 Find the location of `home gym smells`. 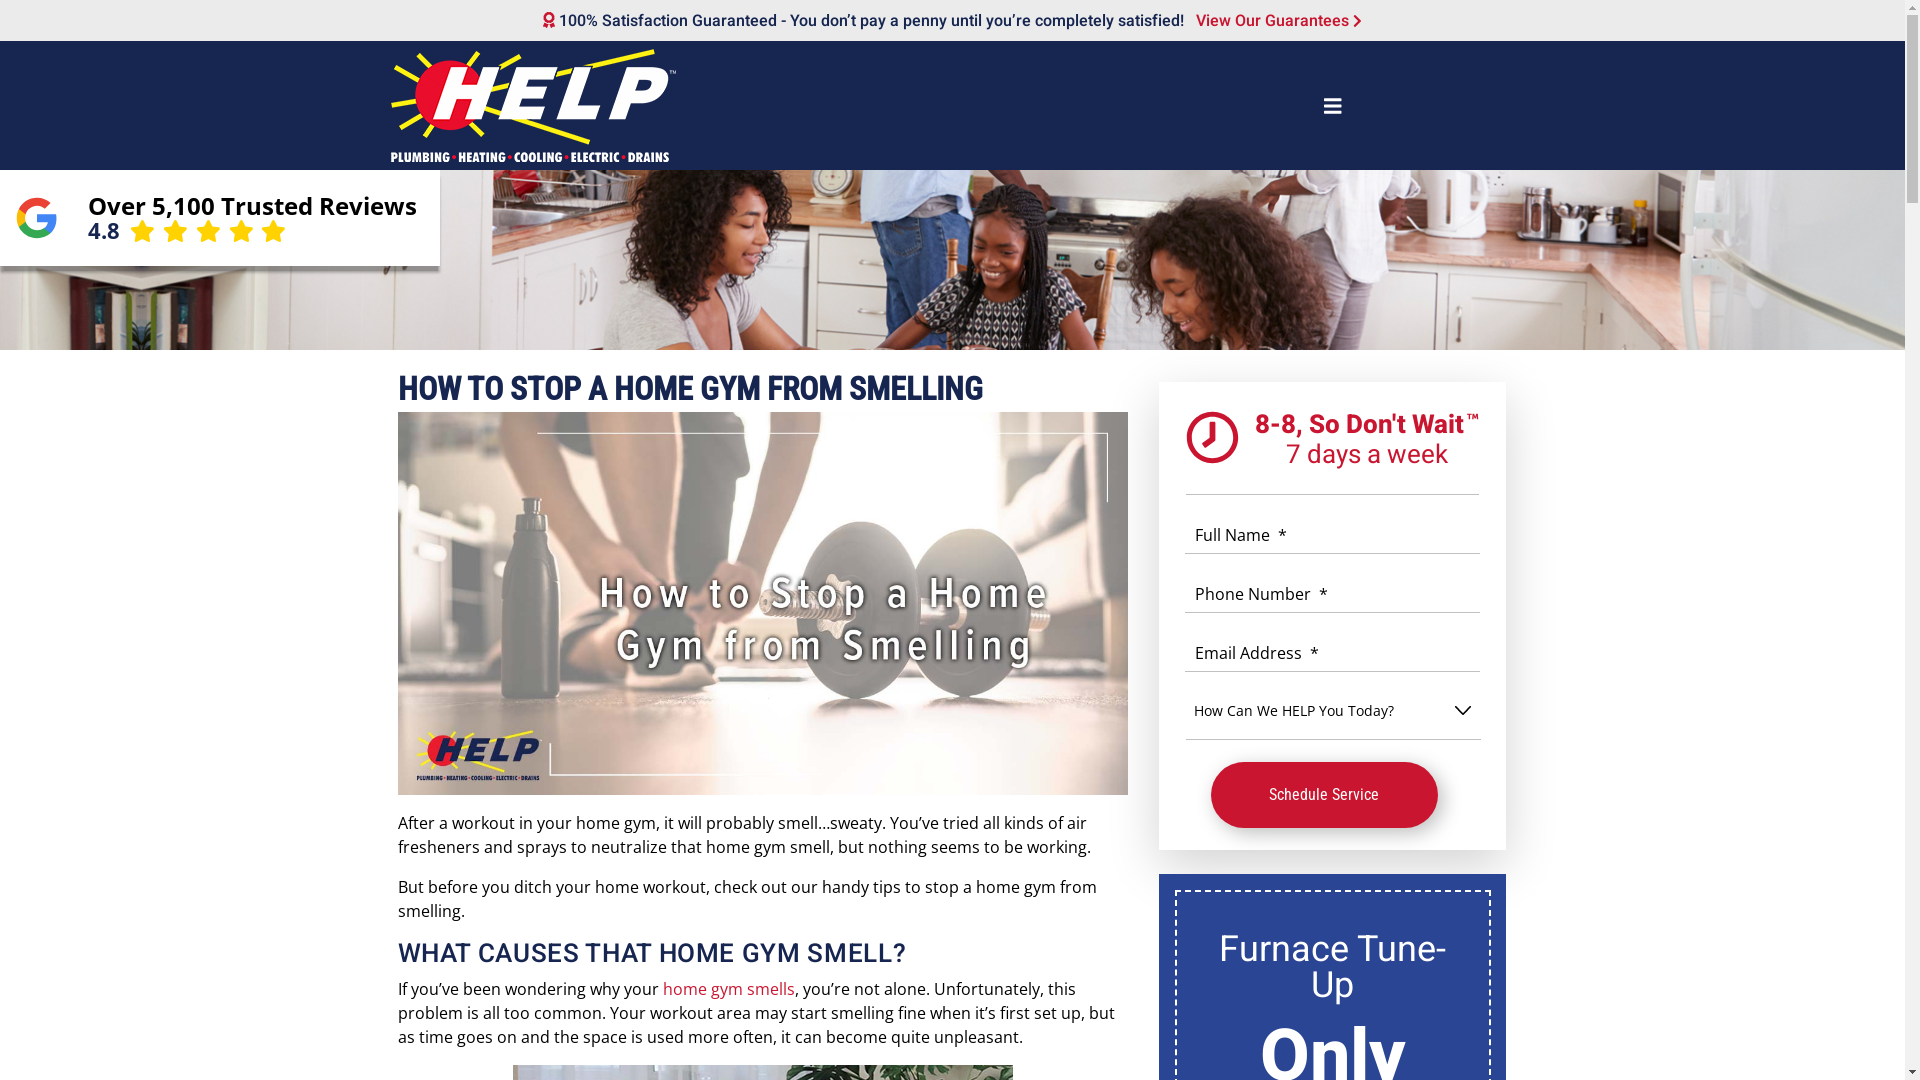

home gym smells is located at coordinates (728, 989).